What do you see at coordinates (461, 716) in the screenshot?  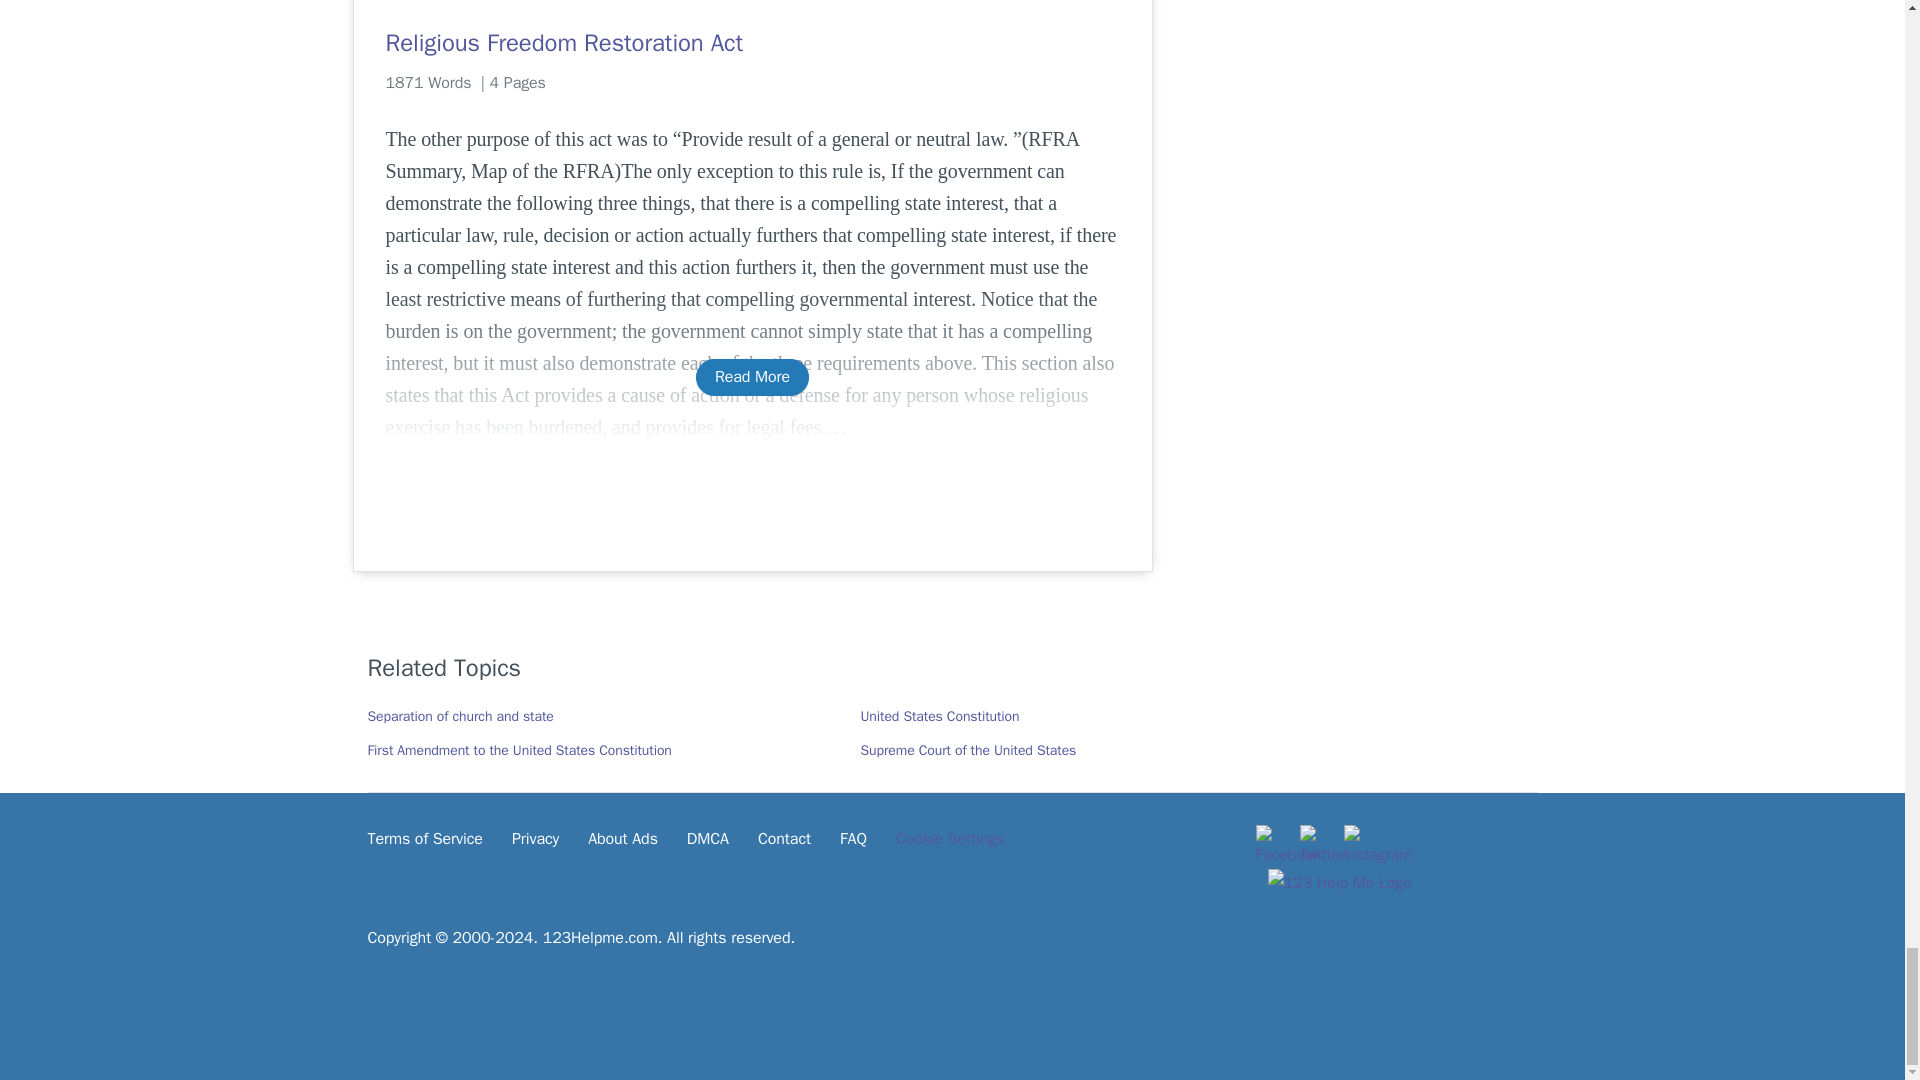 I see `Separation of church and state` at bounding box center [461, 716].